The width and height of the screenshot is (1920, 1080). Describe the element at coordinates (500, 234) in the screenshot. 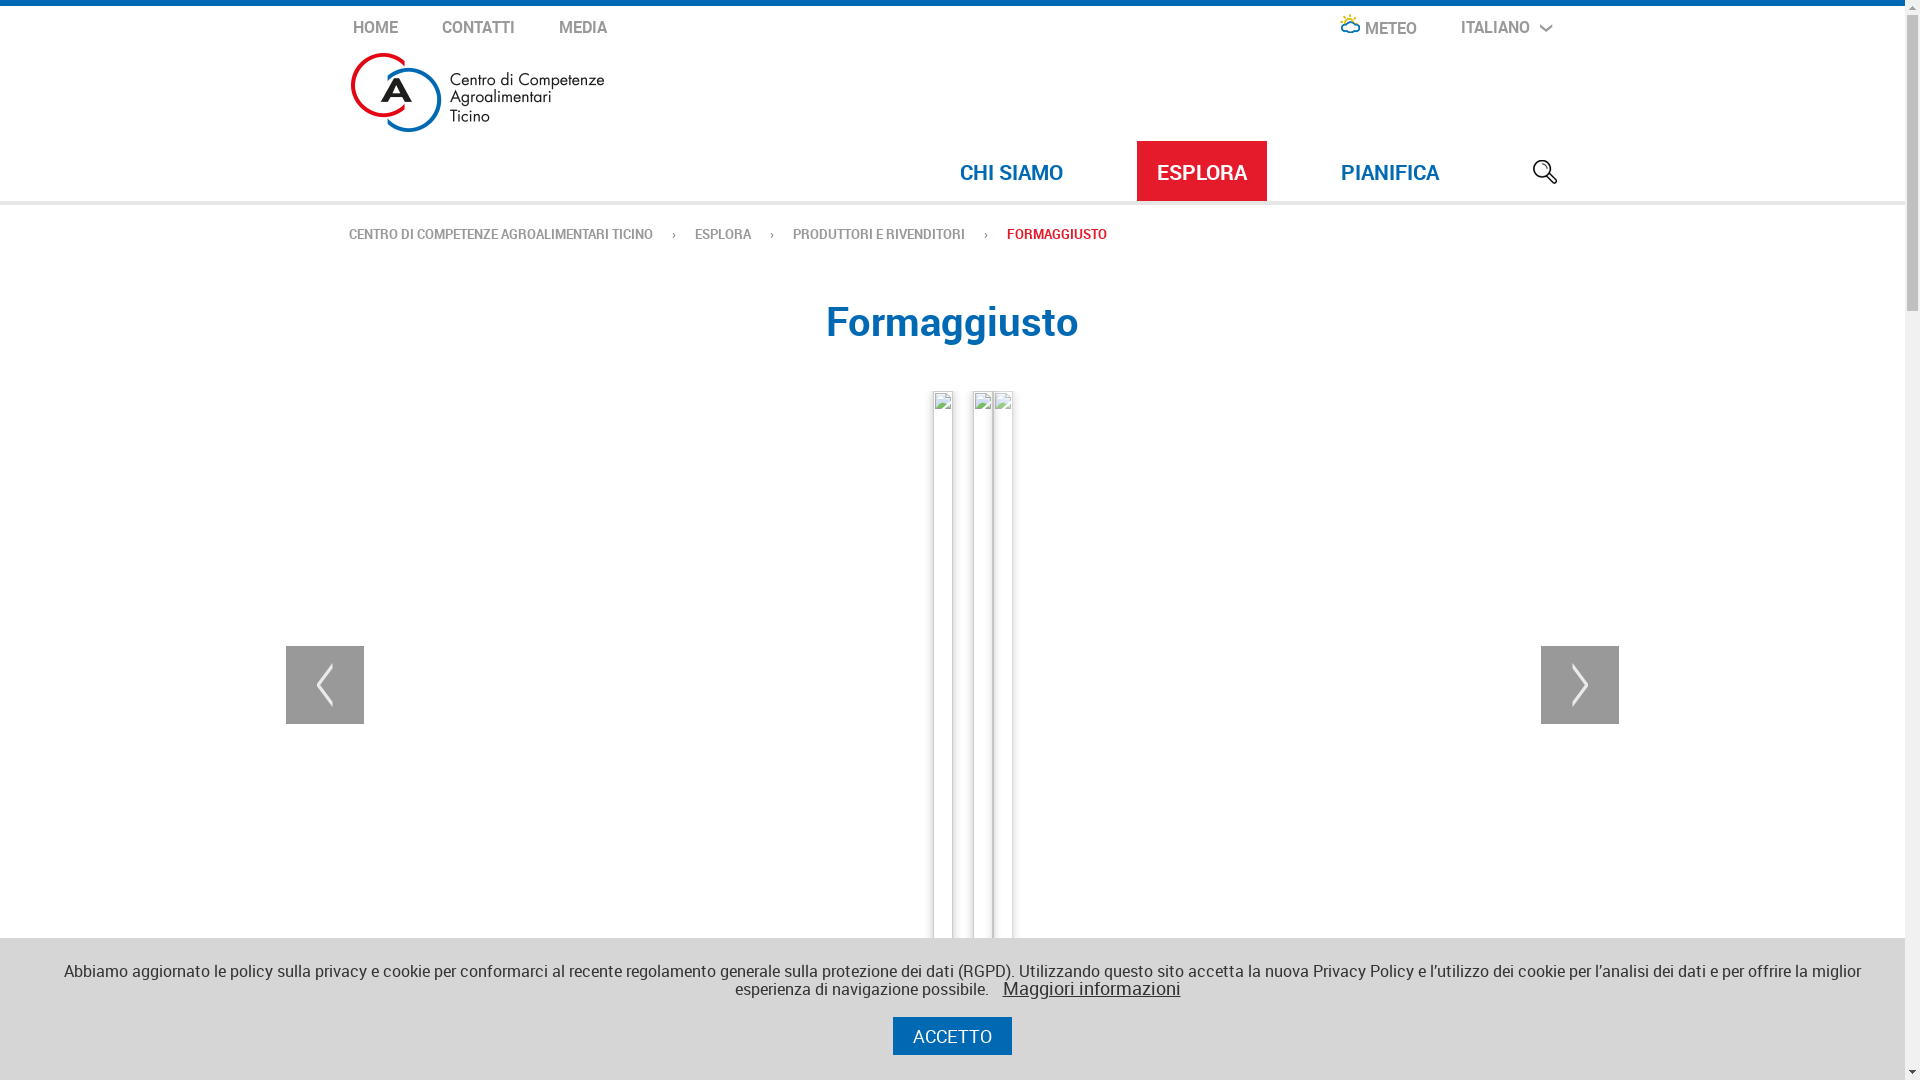

I see `CENTRO DI COMPETENZE AGROALIMENTARI TICINO` at that location.